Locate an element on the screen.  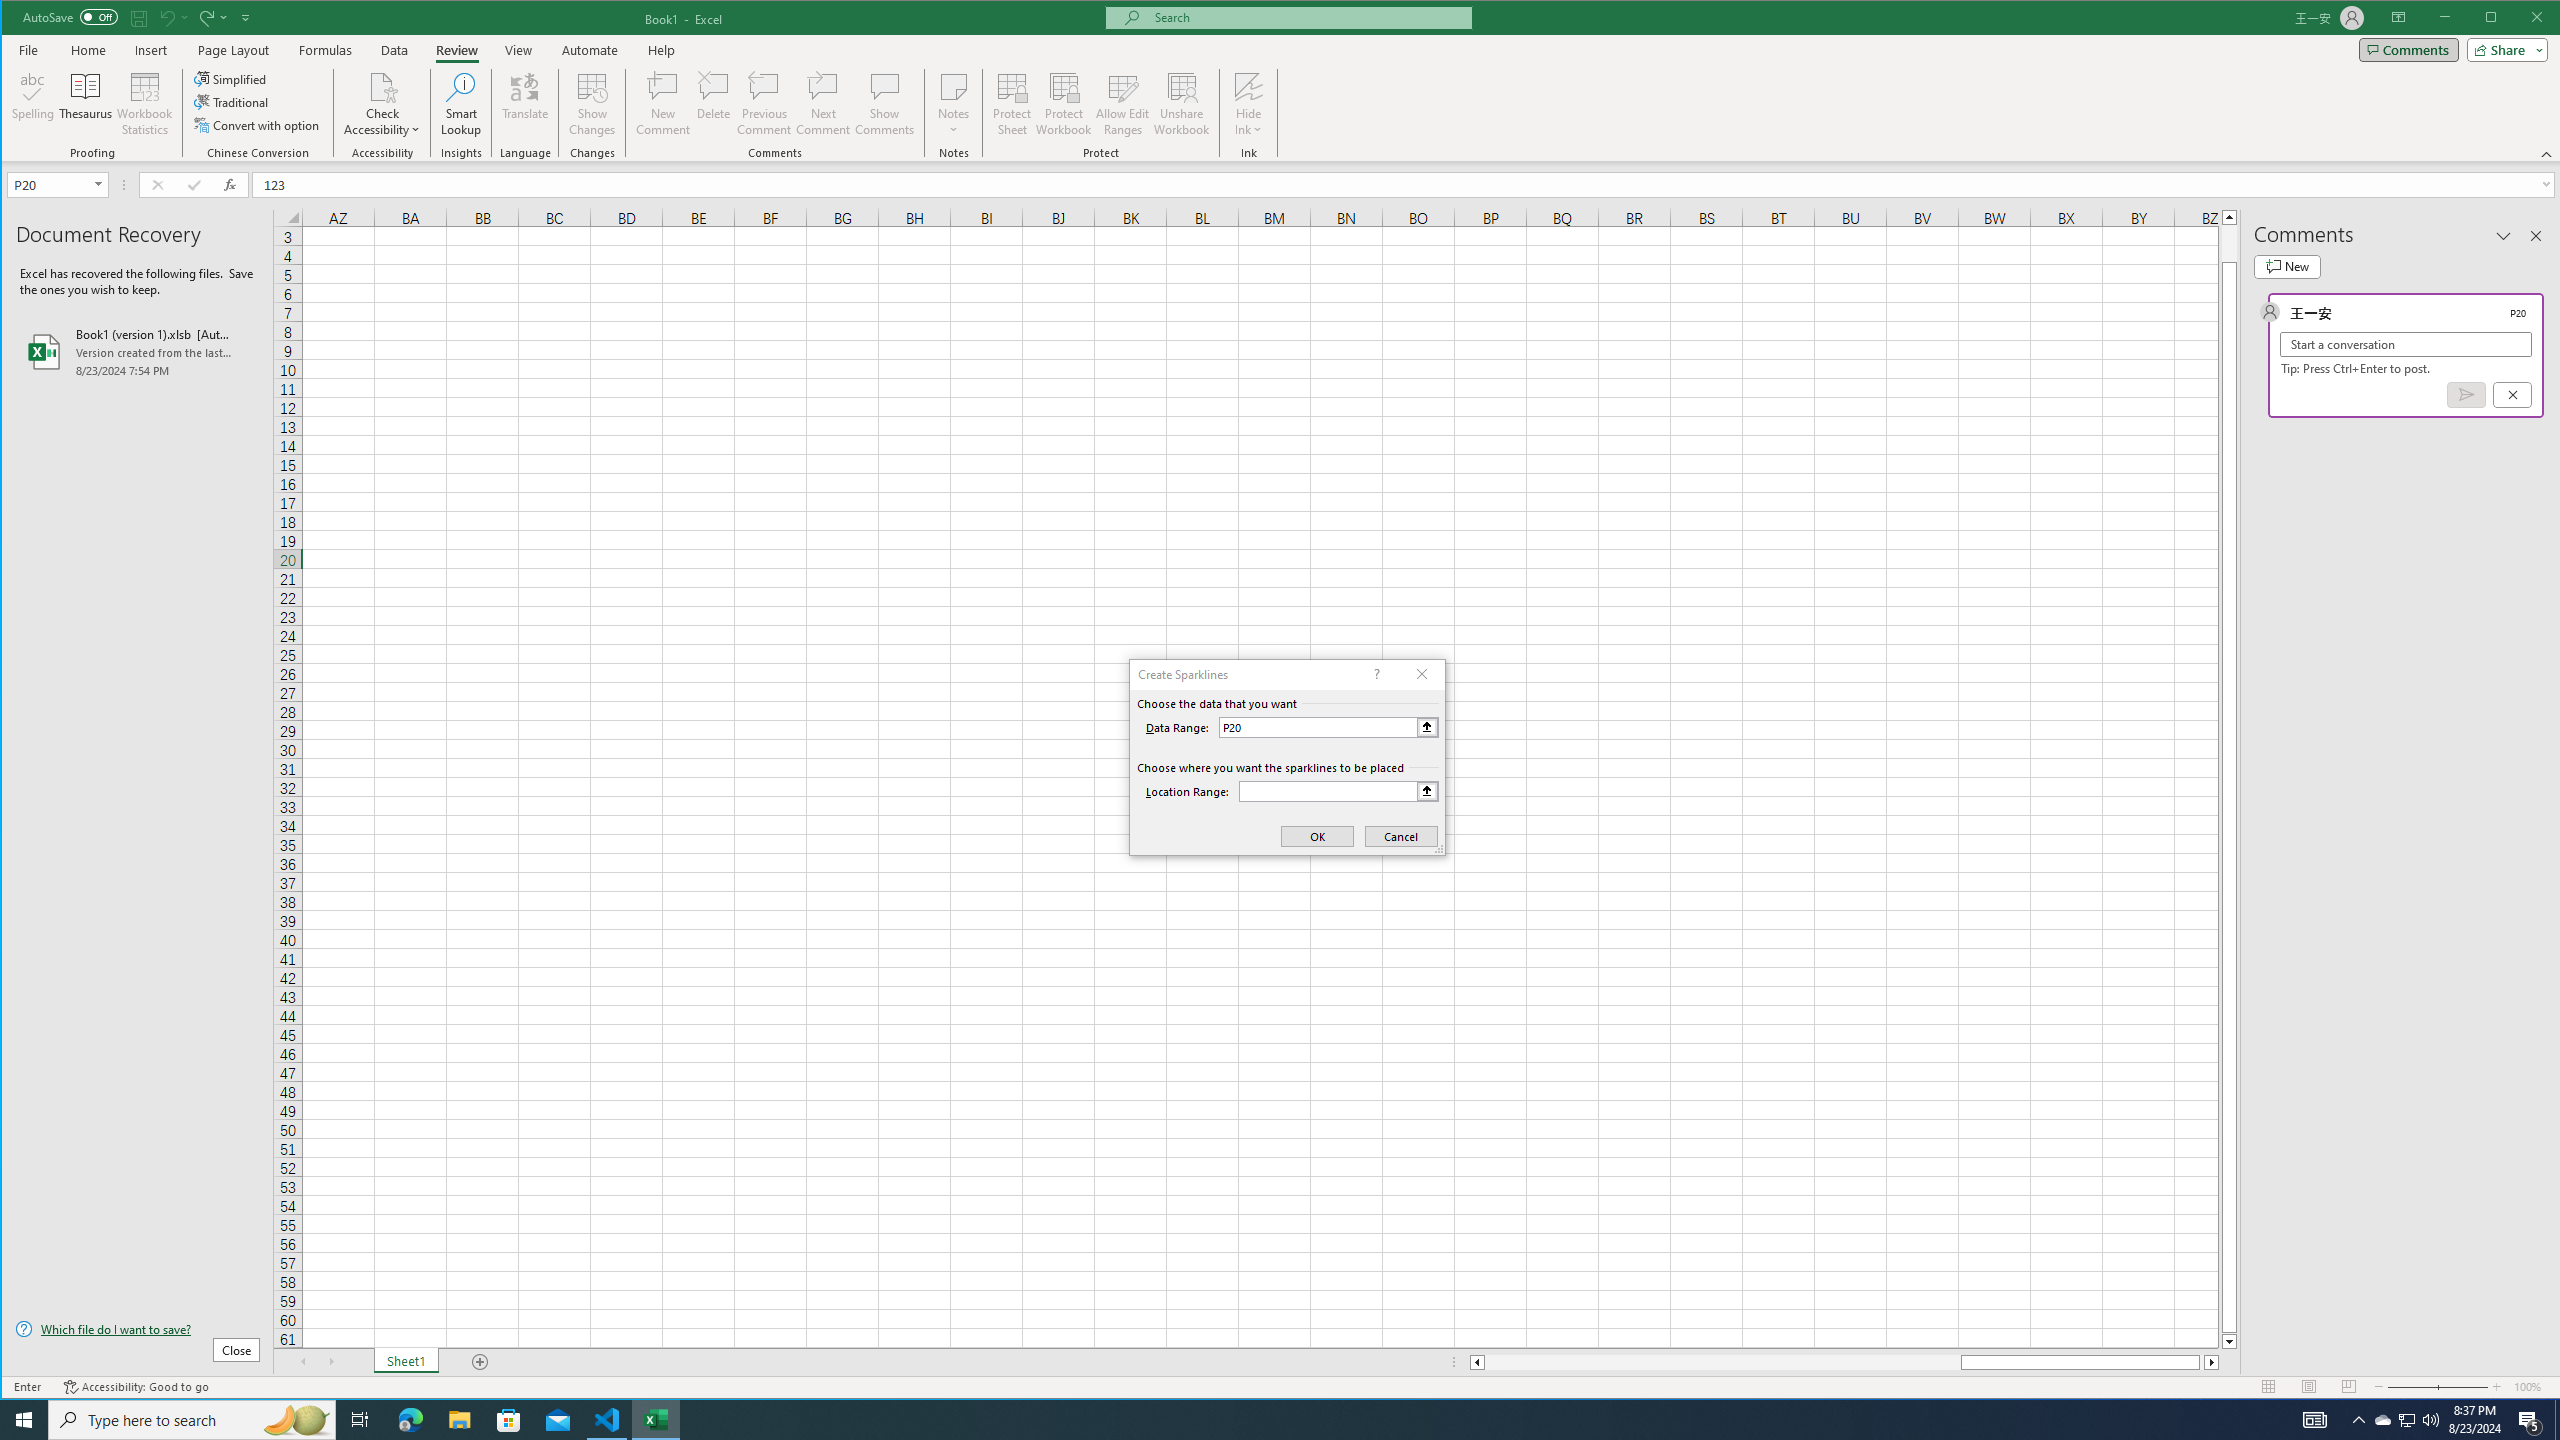
Allow Edit Ranges is located at coordinates (1122, 104).